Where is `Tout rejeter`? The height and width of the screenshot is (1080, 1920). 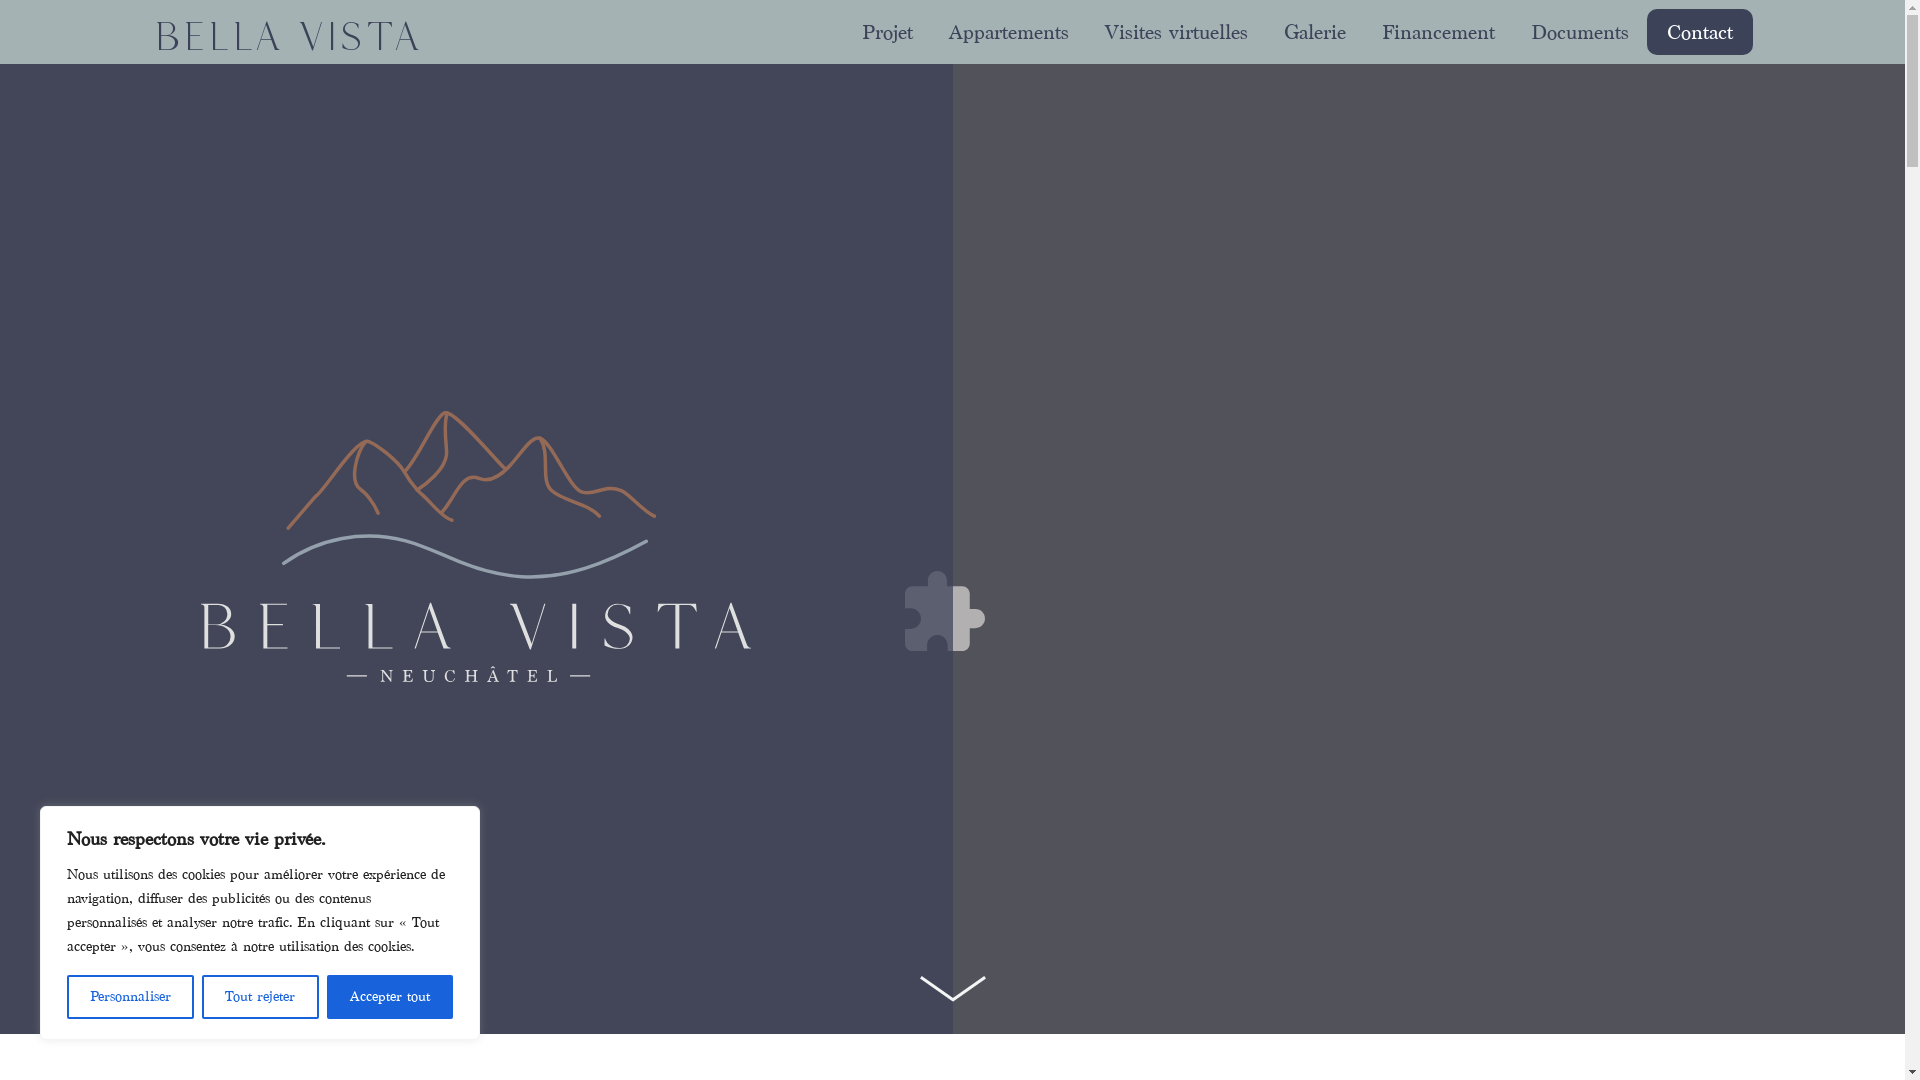 Tout rejeter is located at coordinates (260, 997).